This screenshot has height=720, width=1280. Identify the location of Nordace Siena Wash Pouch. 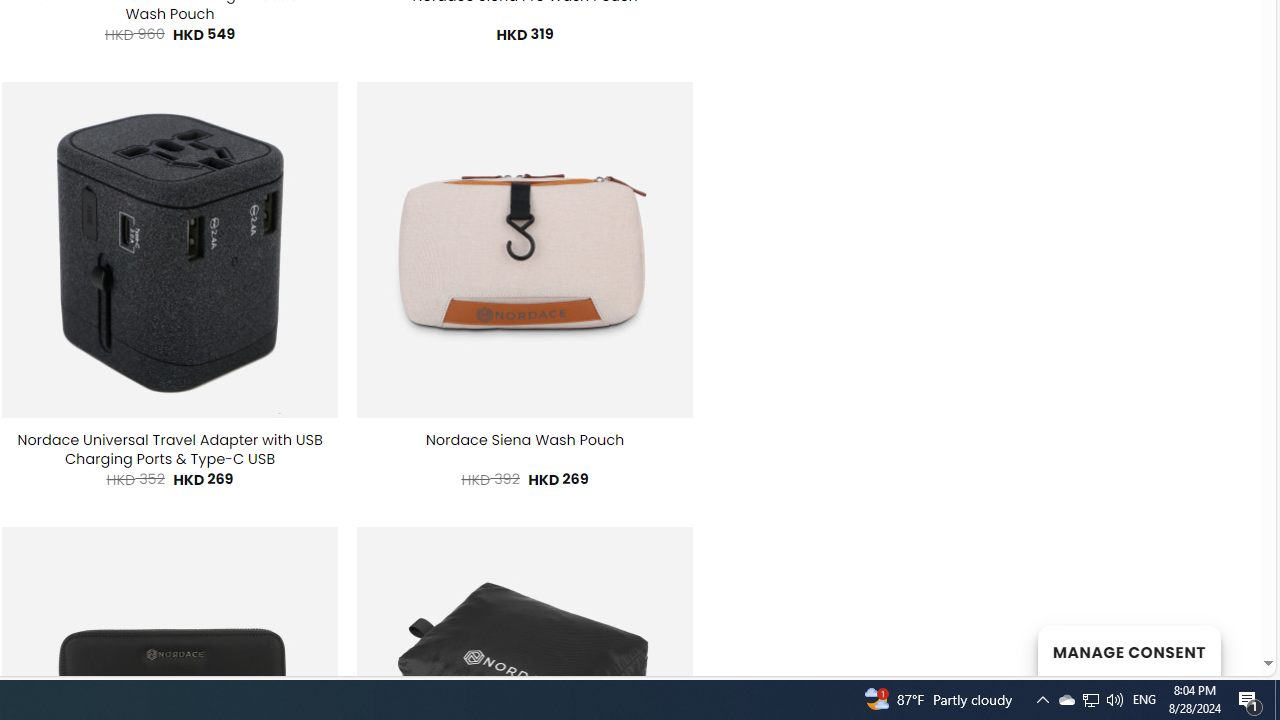
(524, 440).